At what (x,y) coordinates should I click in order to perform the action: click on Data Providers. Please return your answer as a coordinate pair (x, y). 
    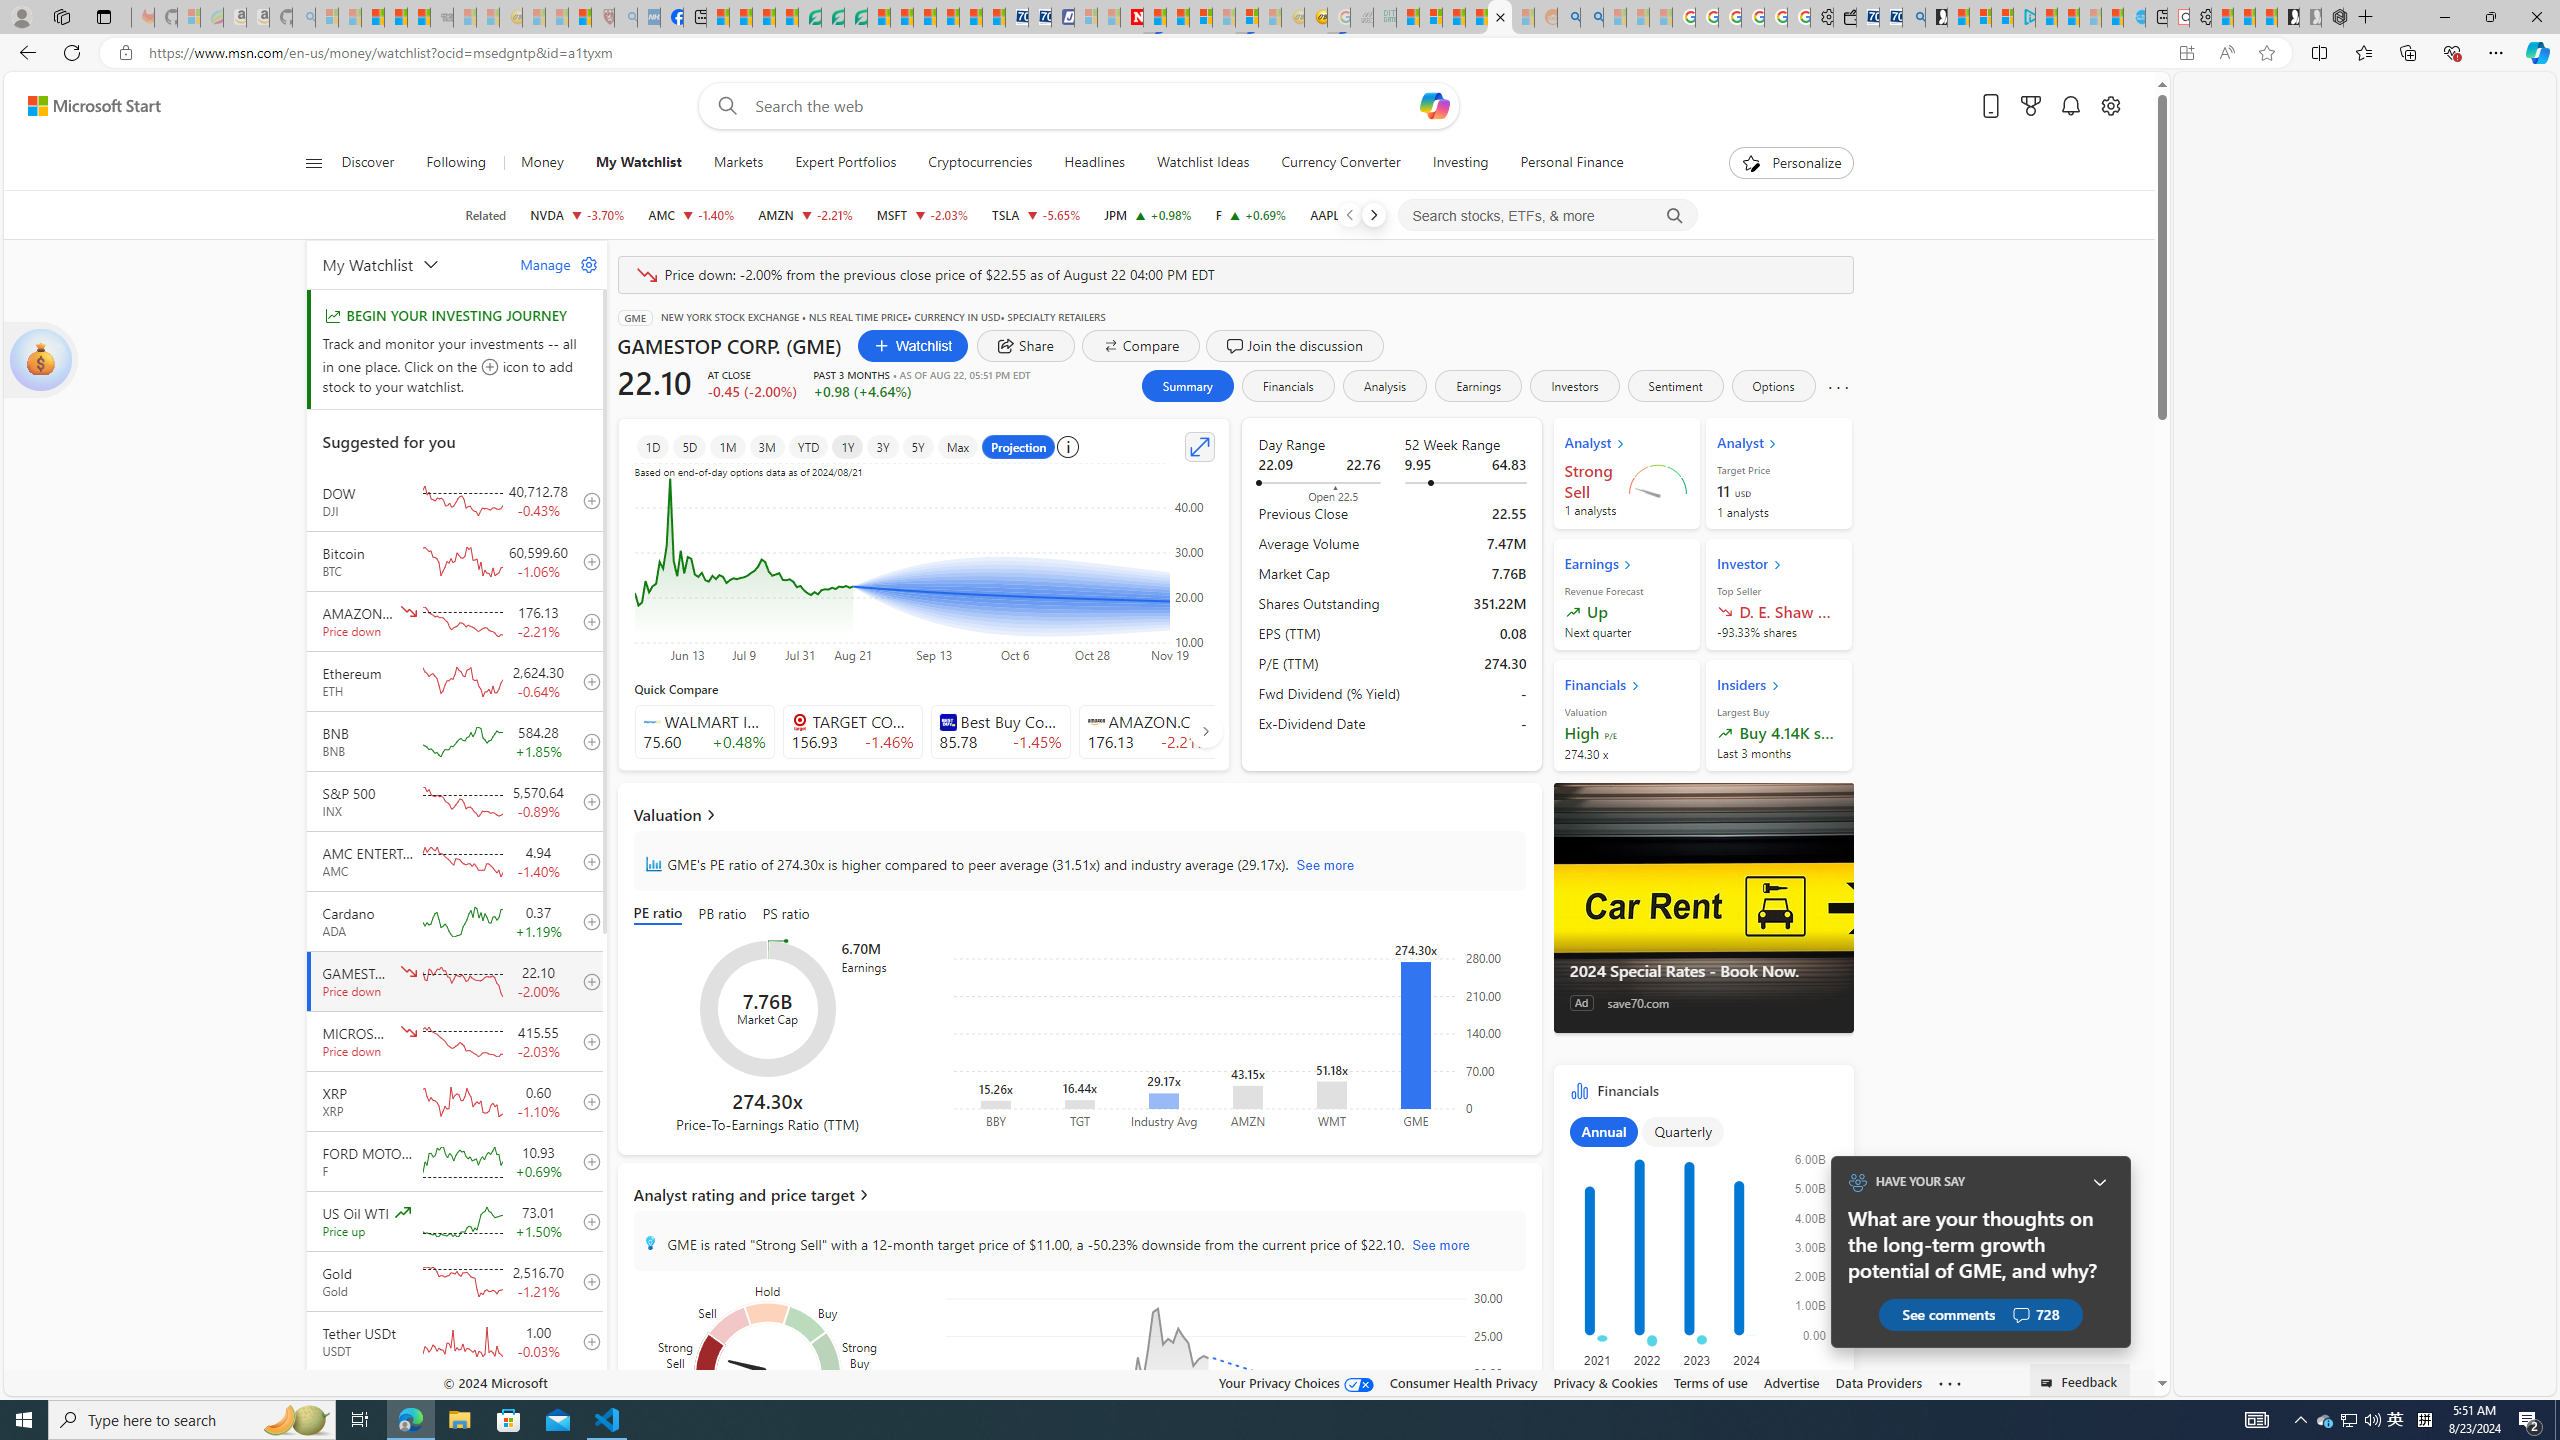
    Looking at the image, I should click on (1878, 1382).